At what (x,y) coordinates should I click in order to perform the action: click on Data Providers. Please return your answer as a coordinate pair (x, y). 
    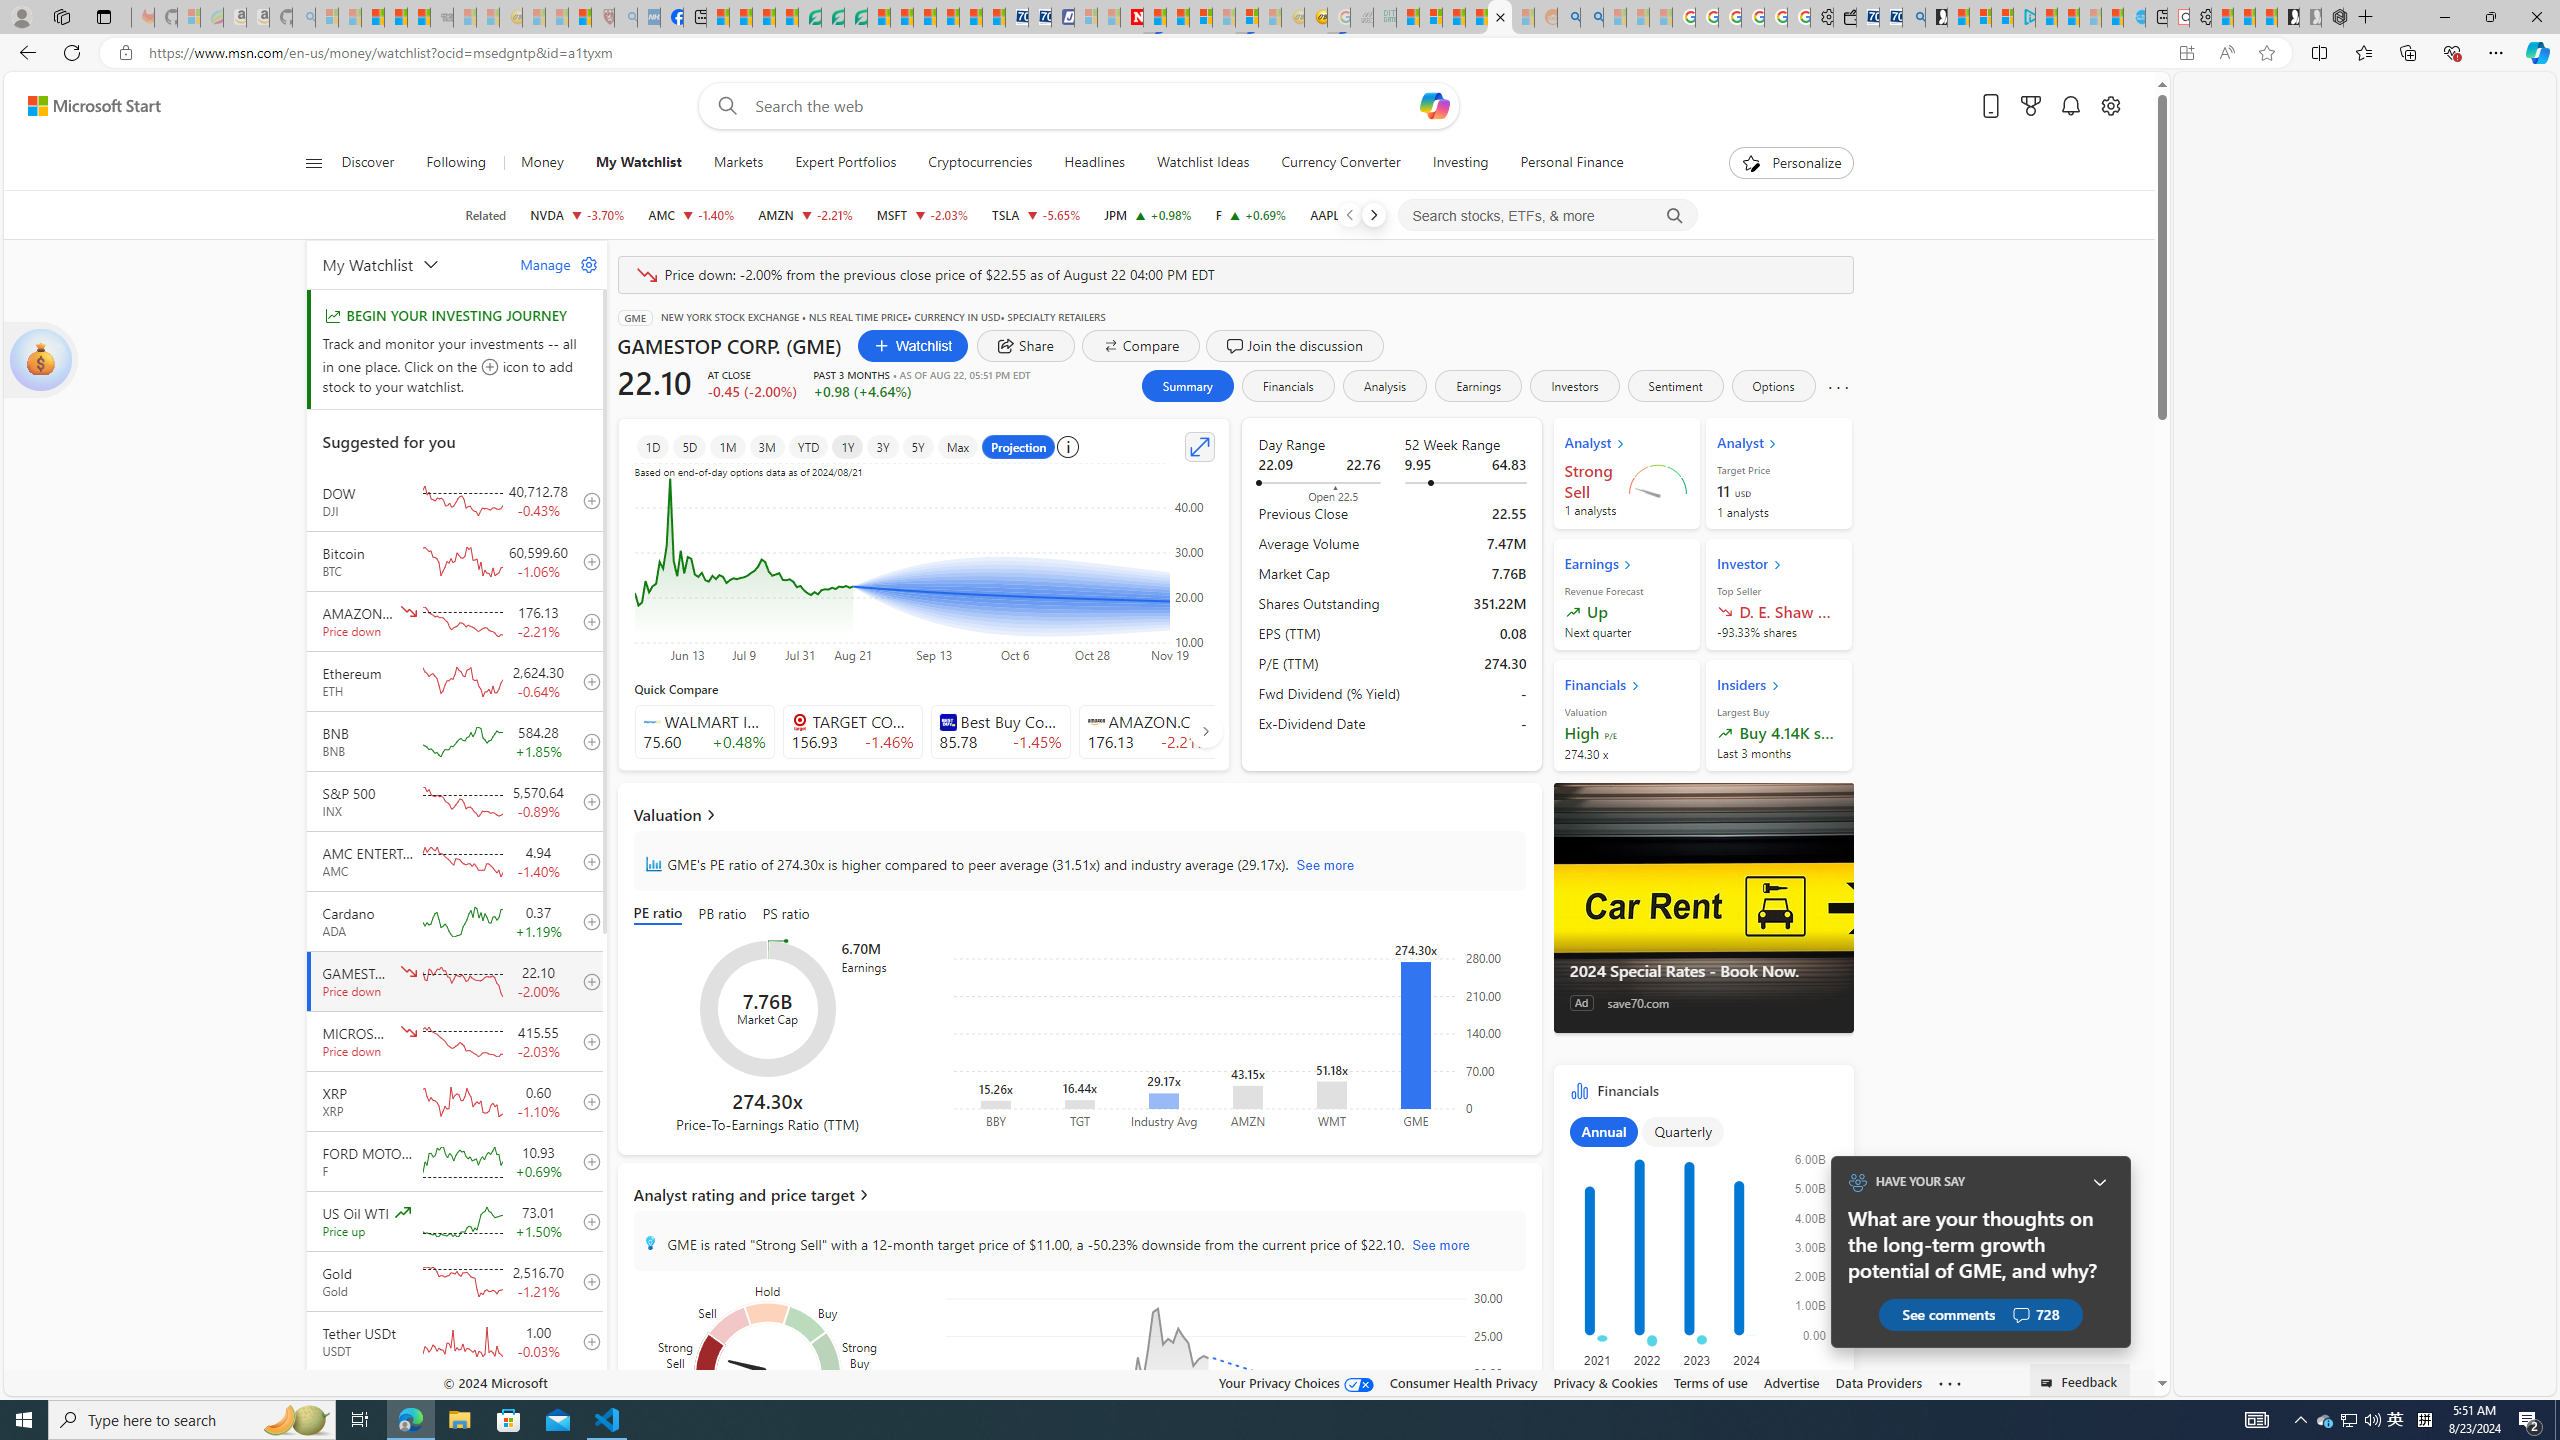
    Looking at the image, I should click on (1878, 1382).